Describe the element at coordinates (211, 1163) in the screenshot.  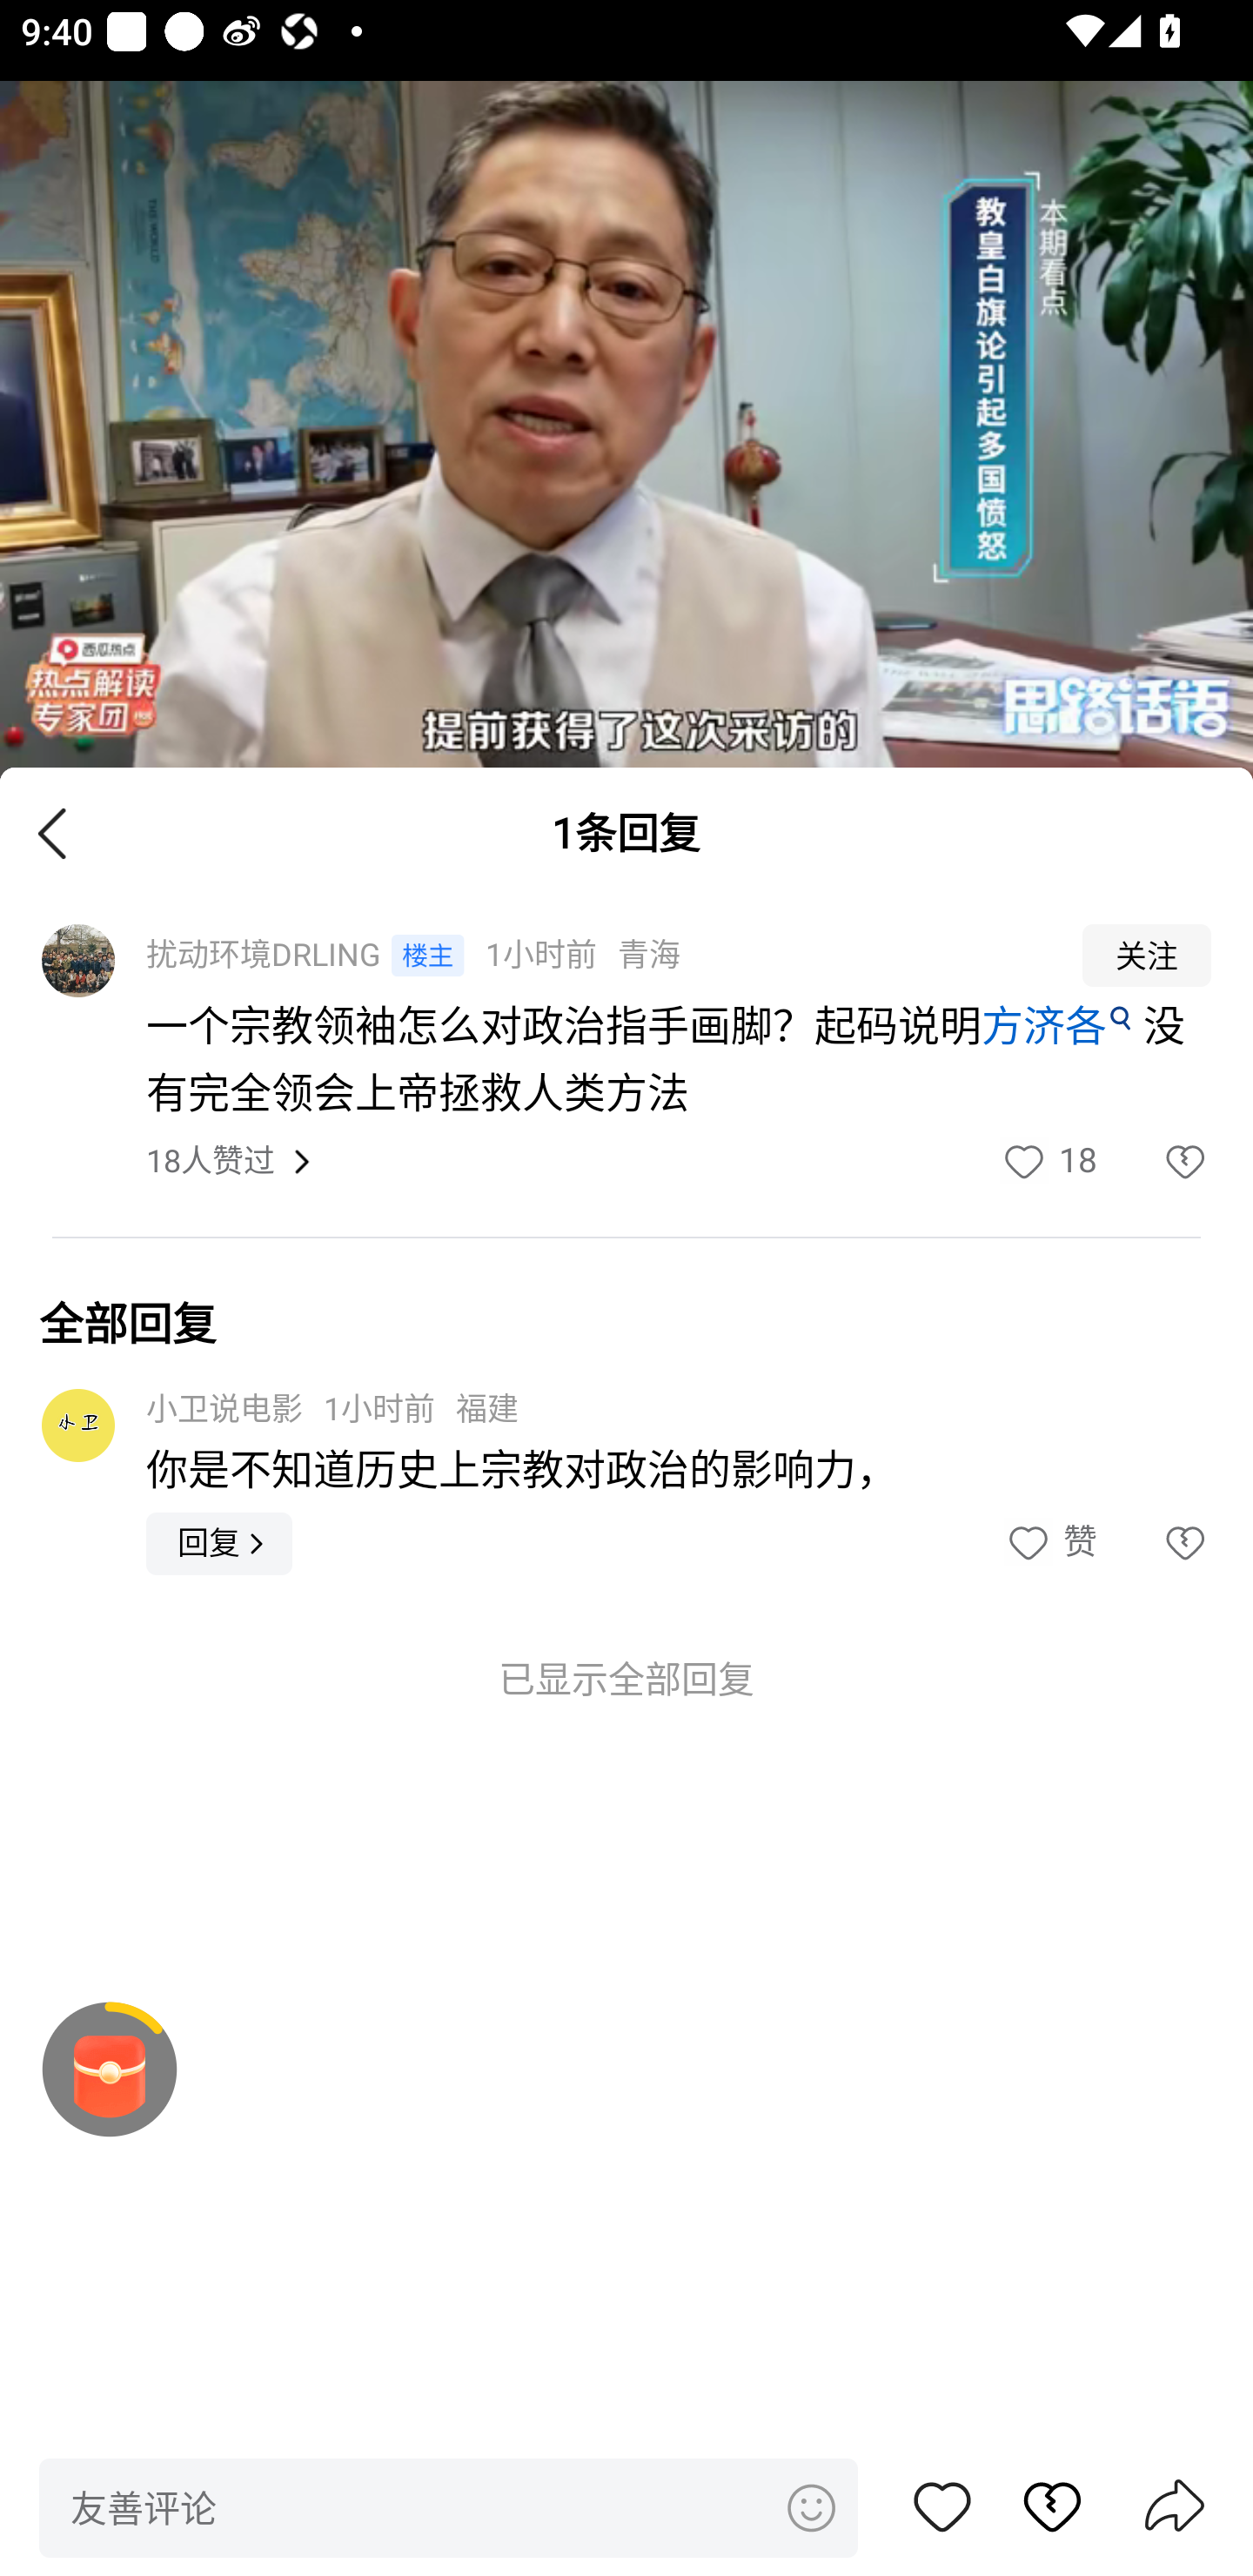
I see `18人赞过` at that location.